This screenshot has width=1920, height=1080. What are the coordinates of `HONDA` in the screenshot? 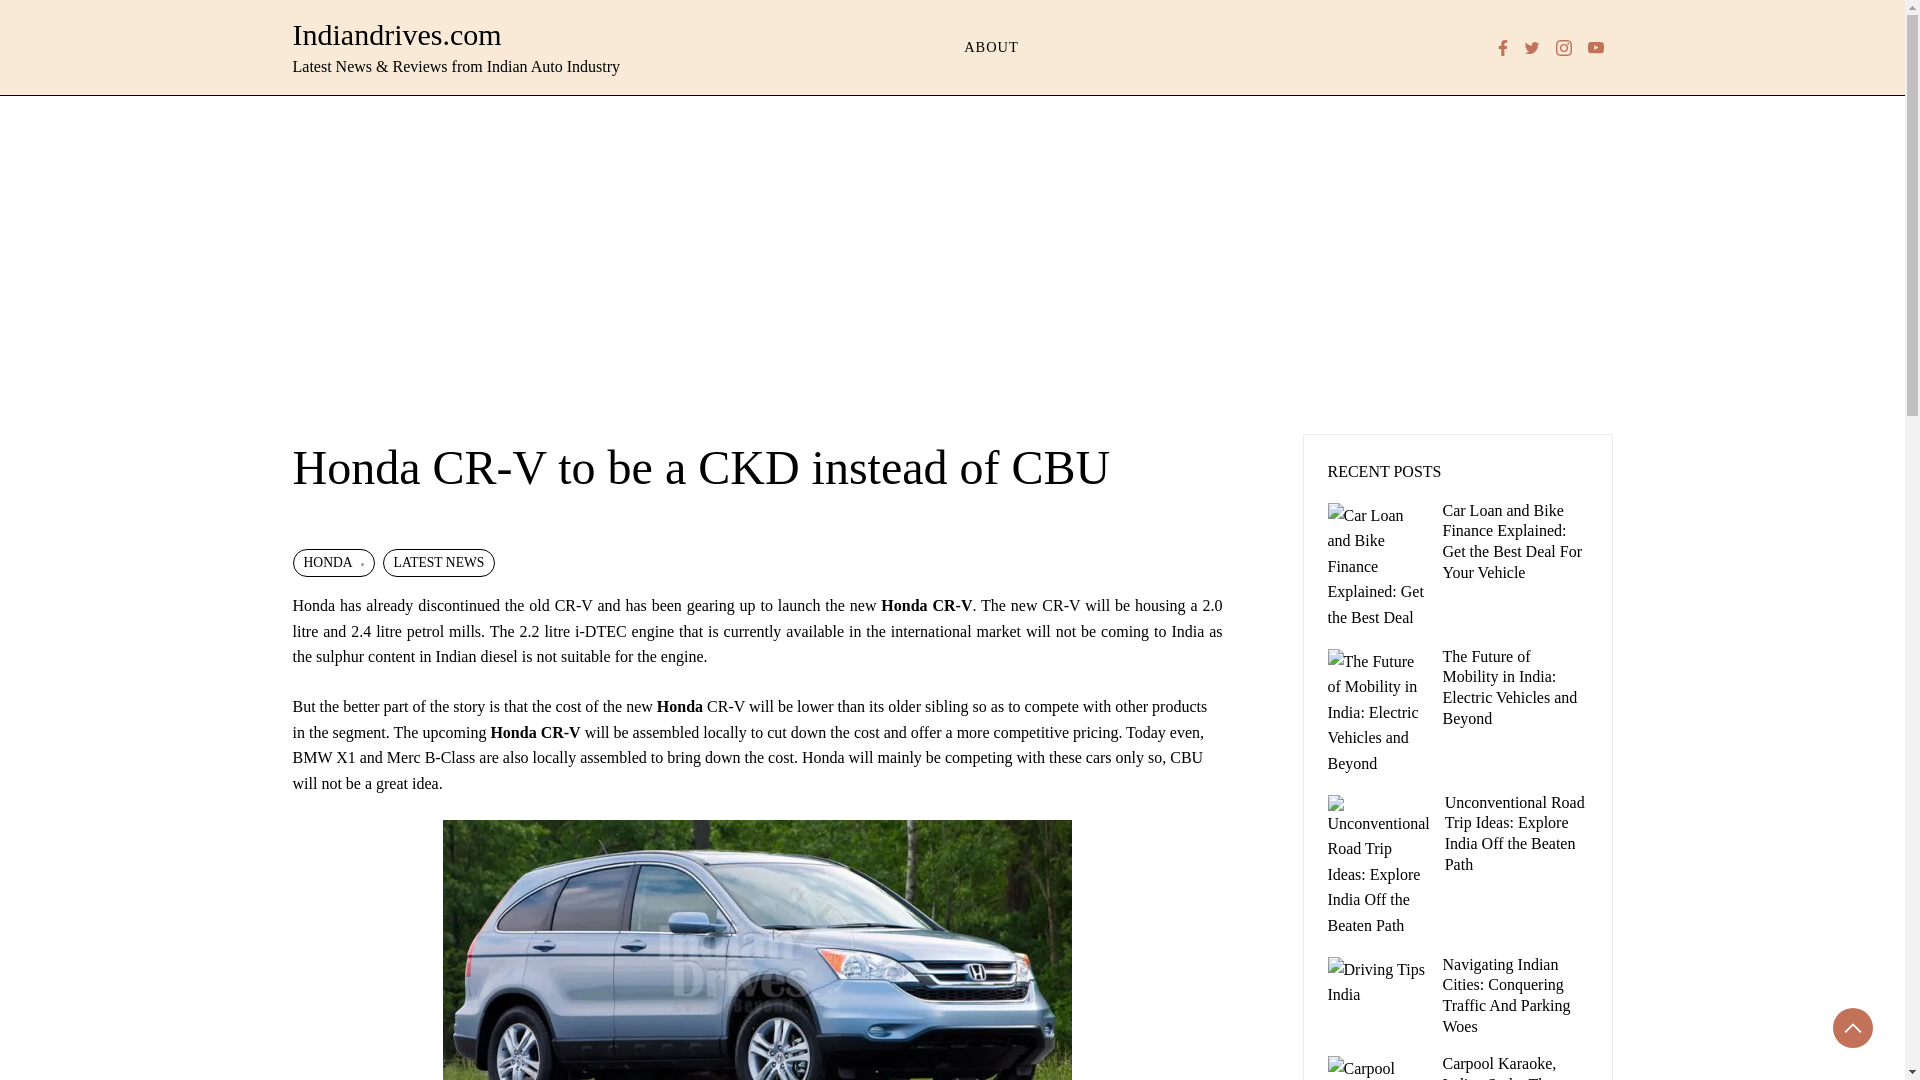 It's located at (332, 562).